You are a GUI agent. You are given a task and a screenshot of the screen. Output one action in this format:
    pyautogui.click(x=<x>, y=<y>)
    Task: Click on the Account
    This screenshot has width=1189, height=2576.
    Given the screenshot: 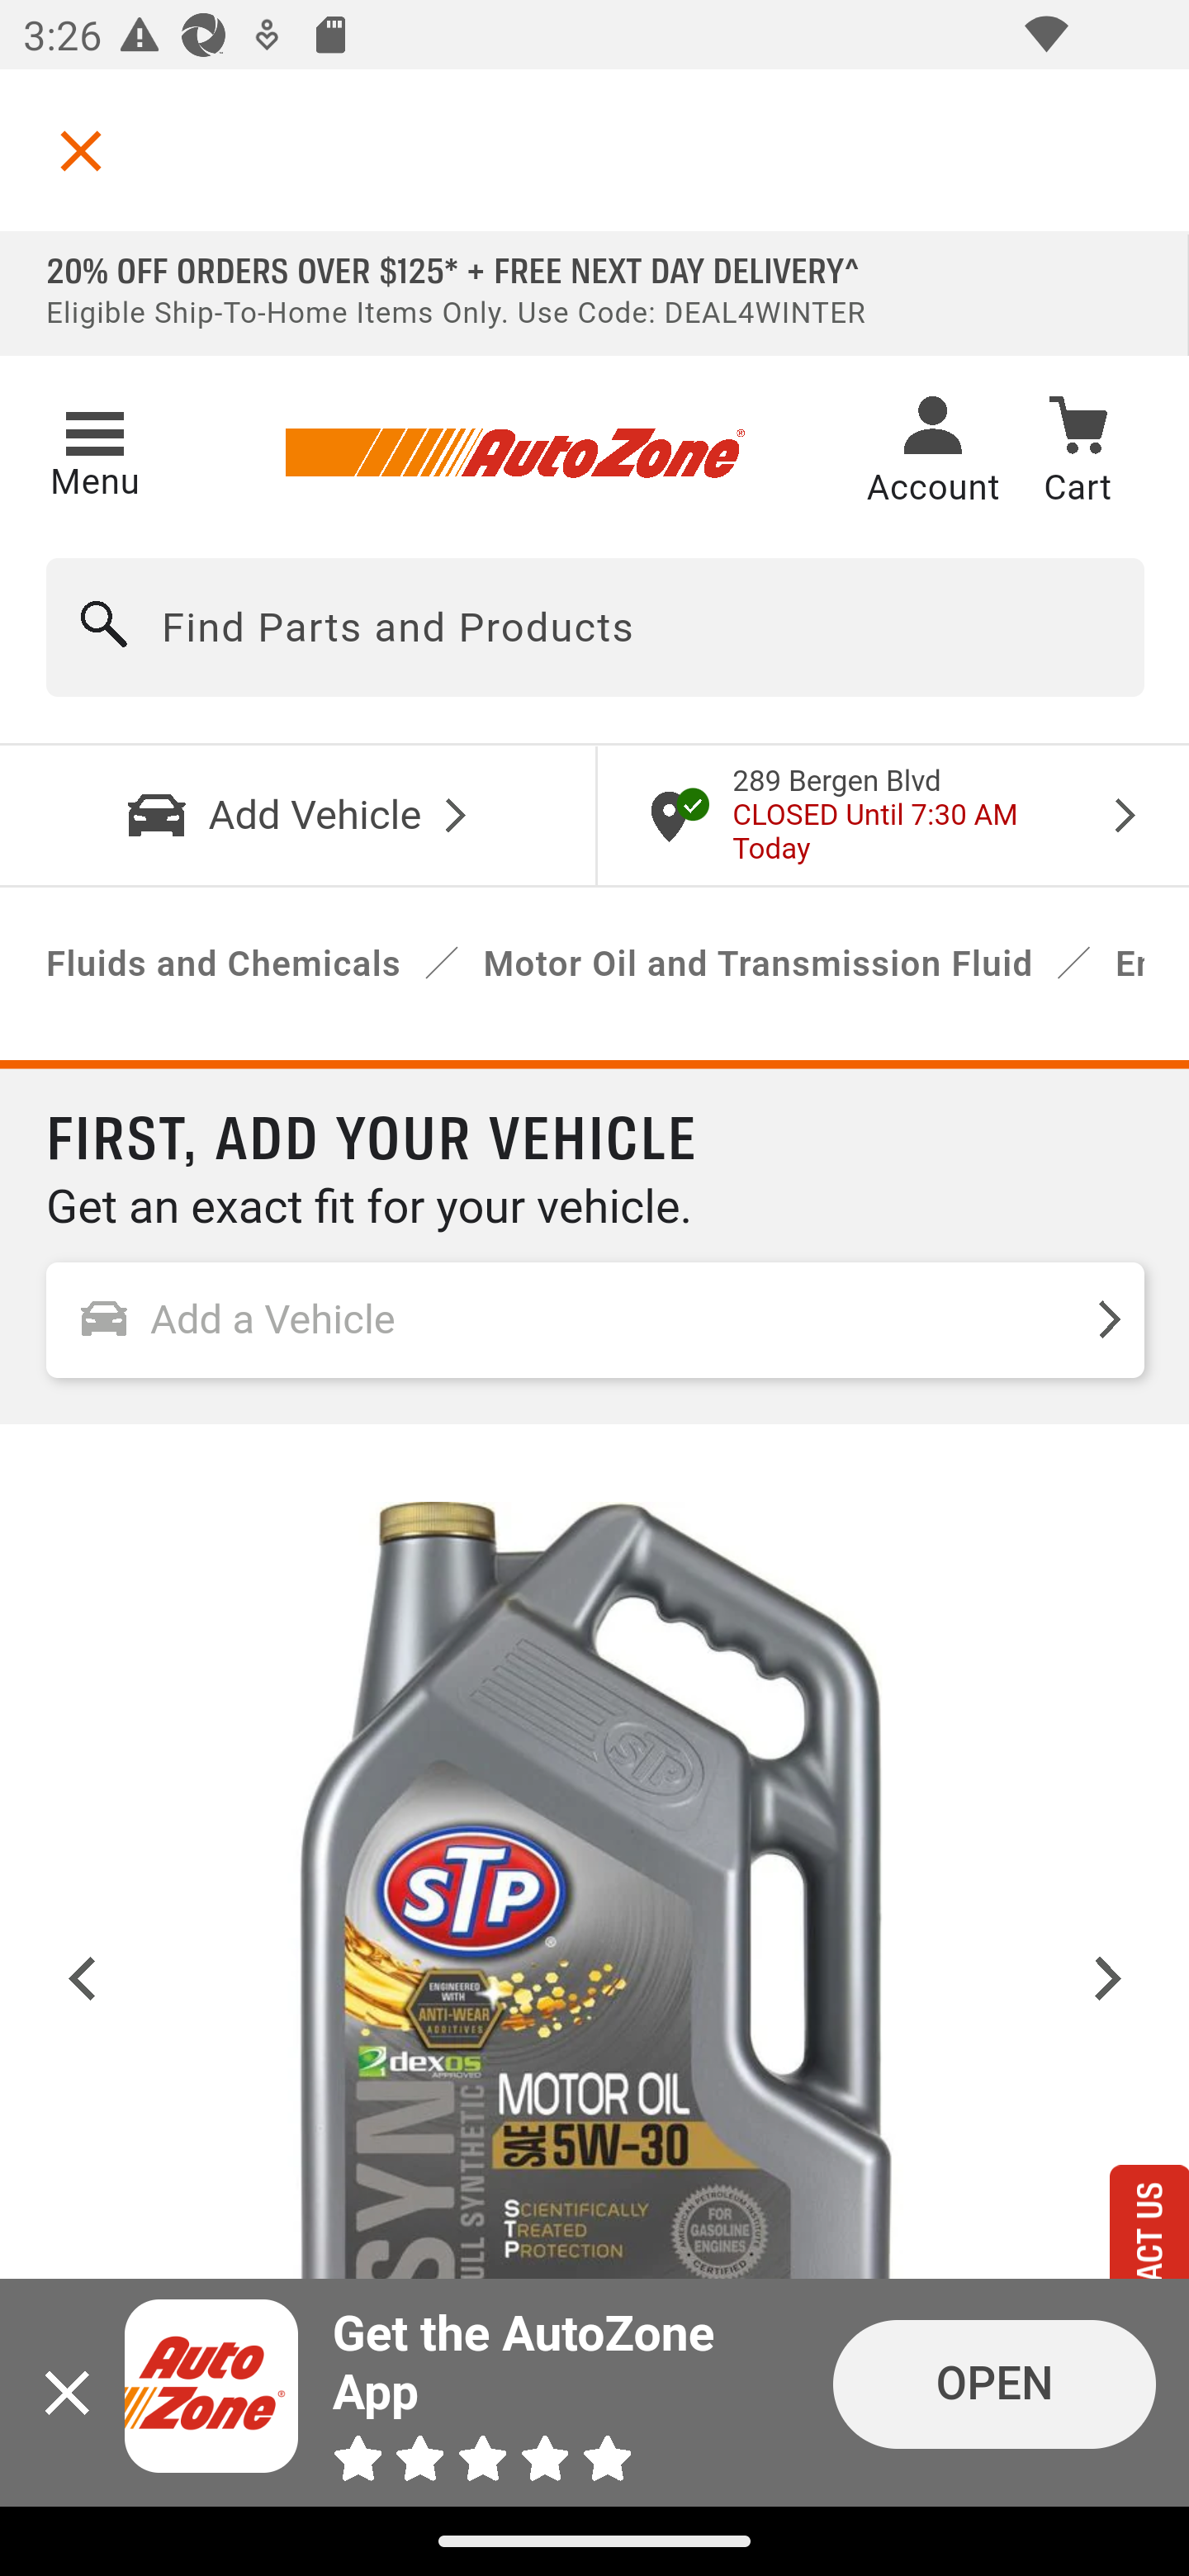 What is the action you would take?
    pyautogui.click(x=932, y=454)
    